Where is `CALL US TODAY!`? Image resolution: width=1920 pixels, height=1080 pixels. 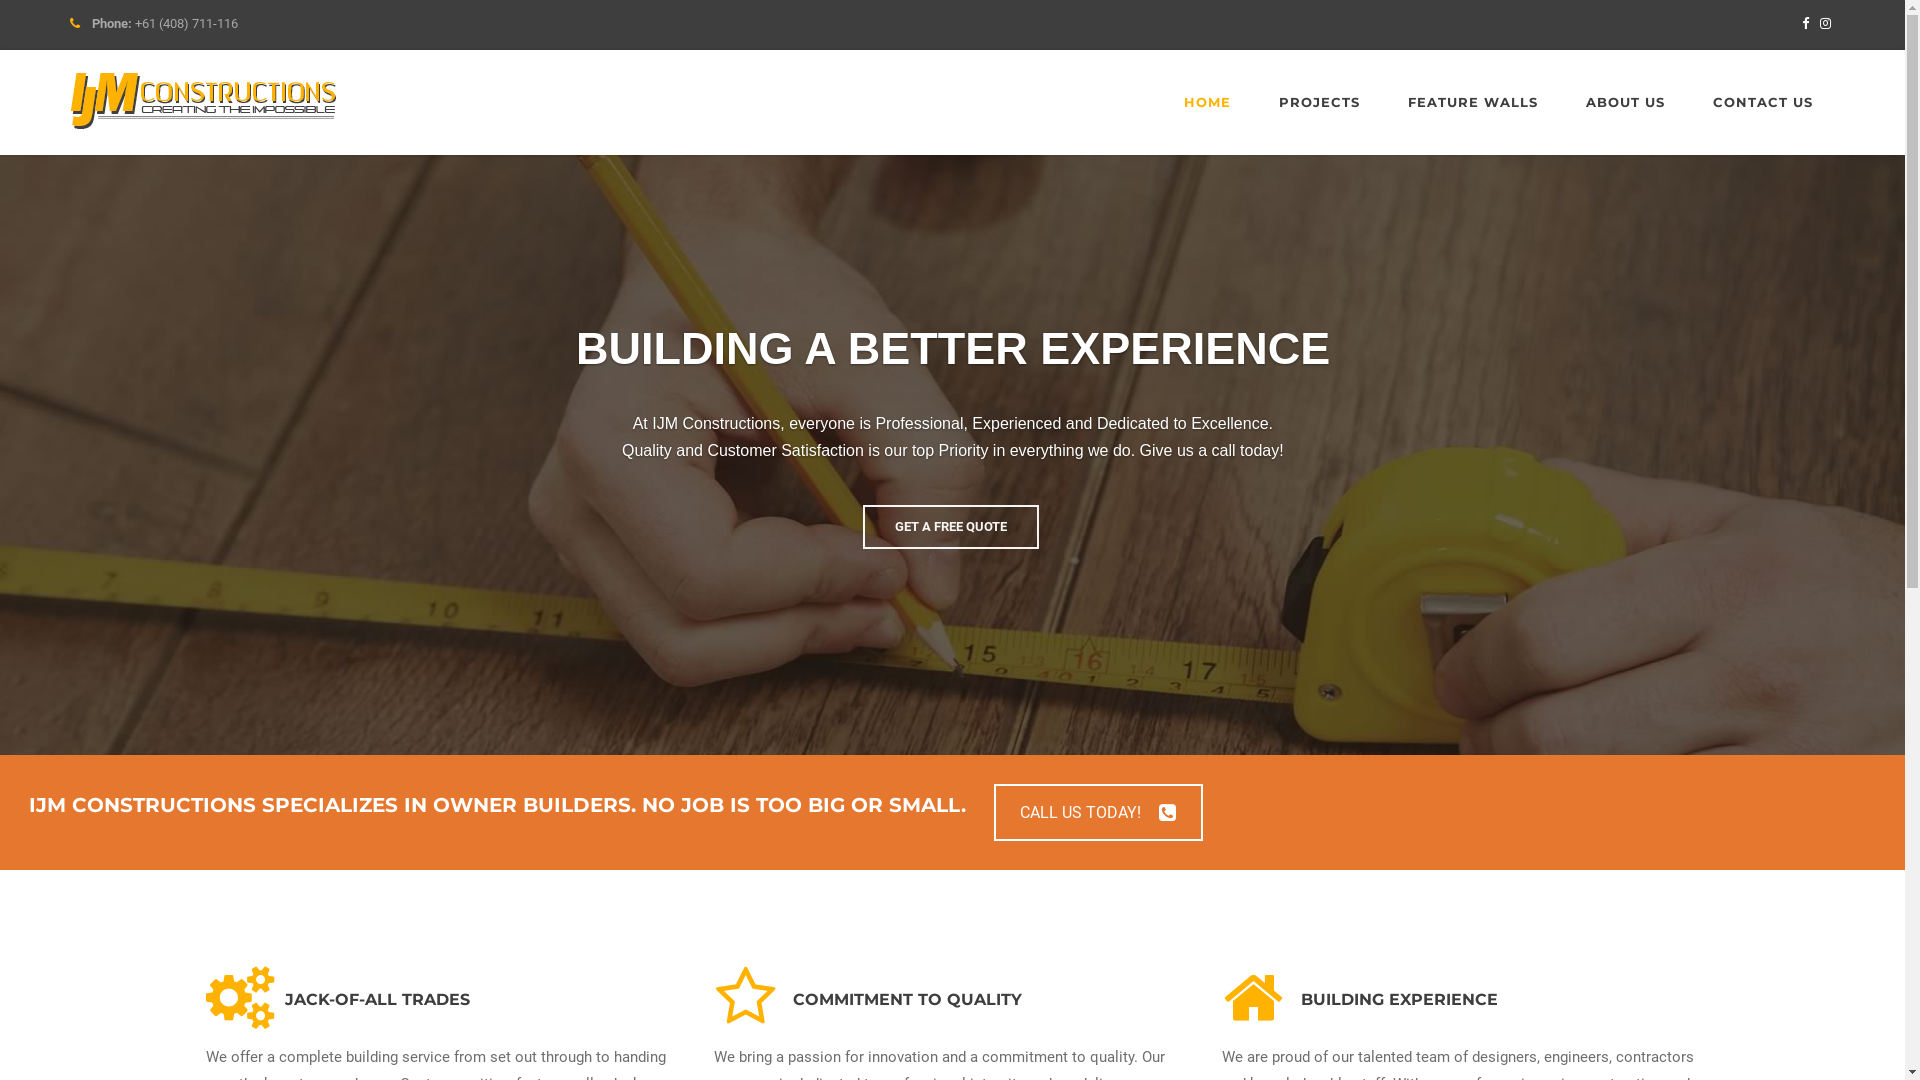 CALL US TODAY! is located at coordinates (1098, 812).